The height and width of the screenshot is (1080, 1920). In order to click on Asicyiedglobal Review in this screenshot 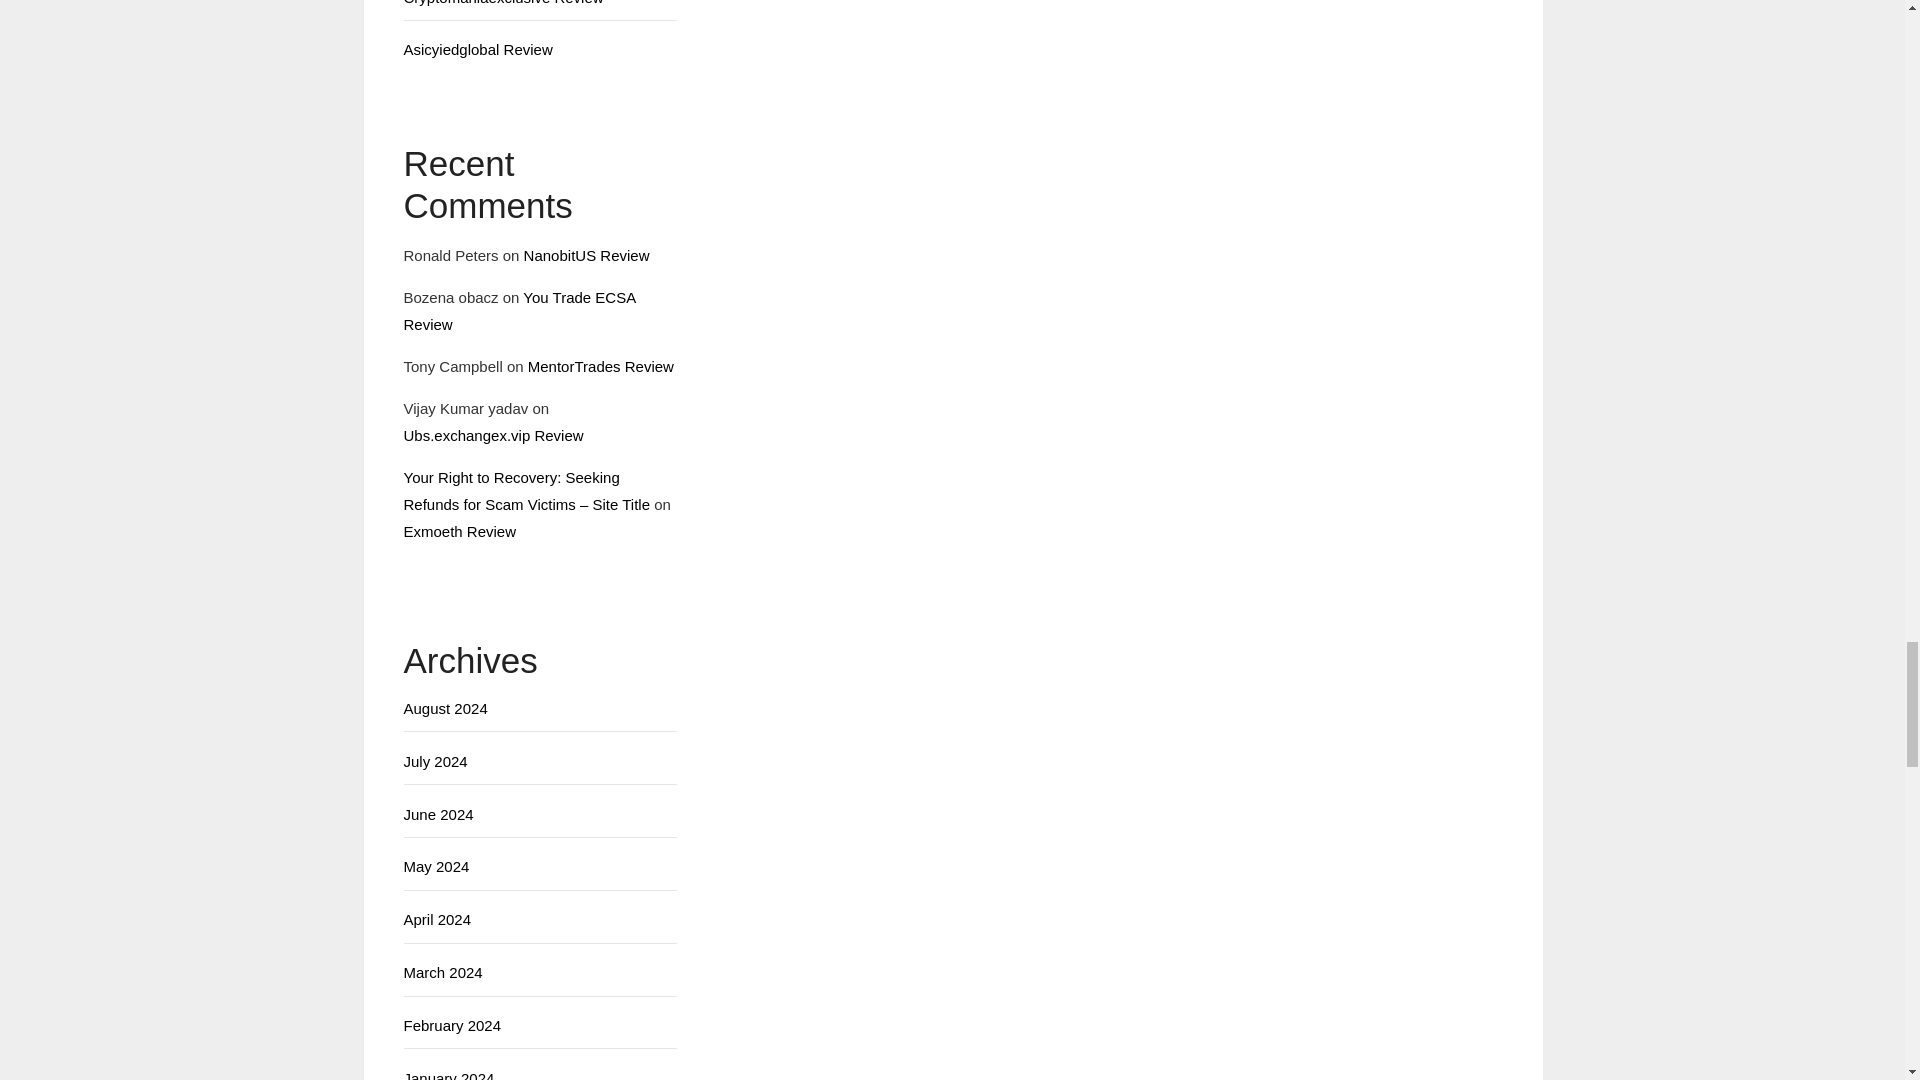, I will do `click(478, 50)`.